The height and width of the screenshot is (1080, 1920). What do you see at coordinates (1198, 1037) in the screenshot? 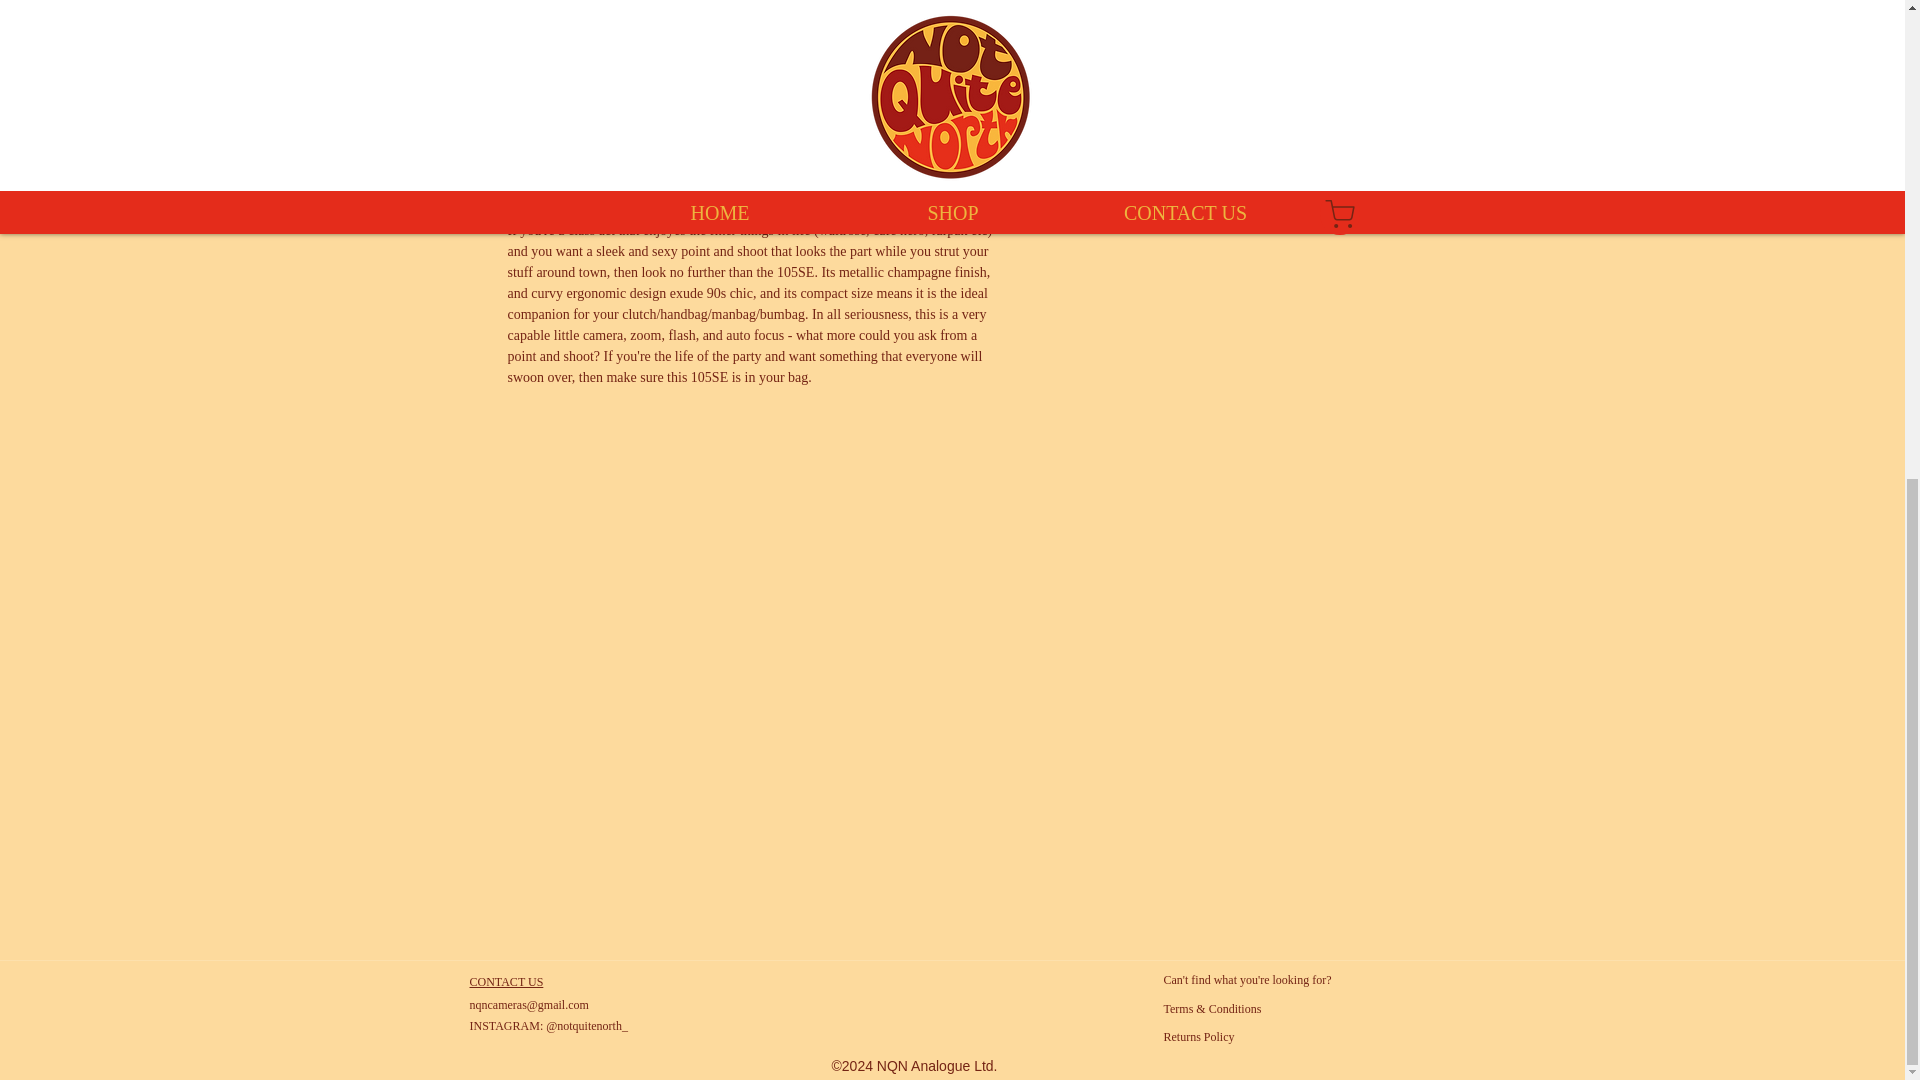
I see `Returns Policy` at bounding box center [1198, 1037].